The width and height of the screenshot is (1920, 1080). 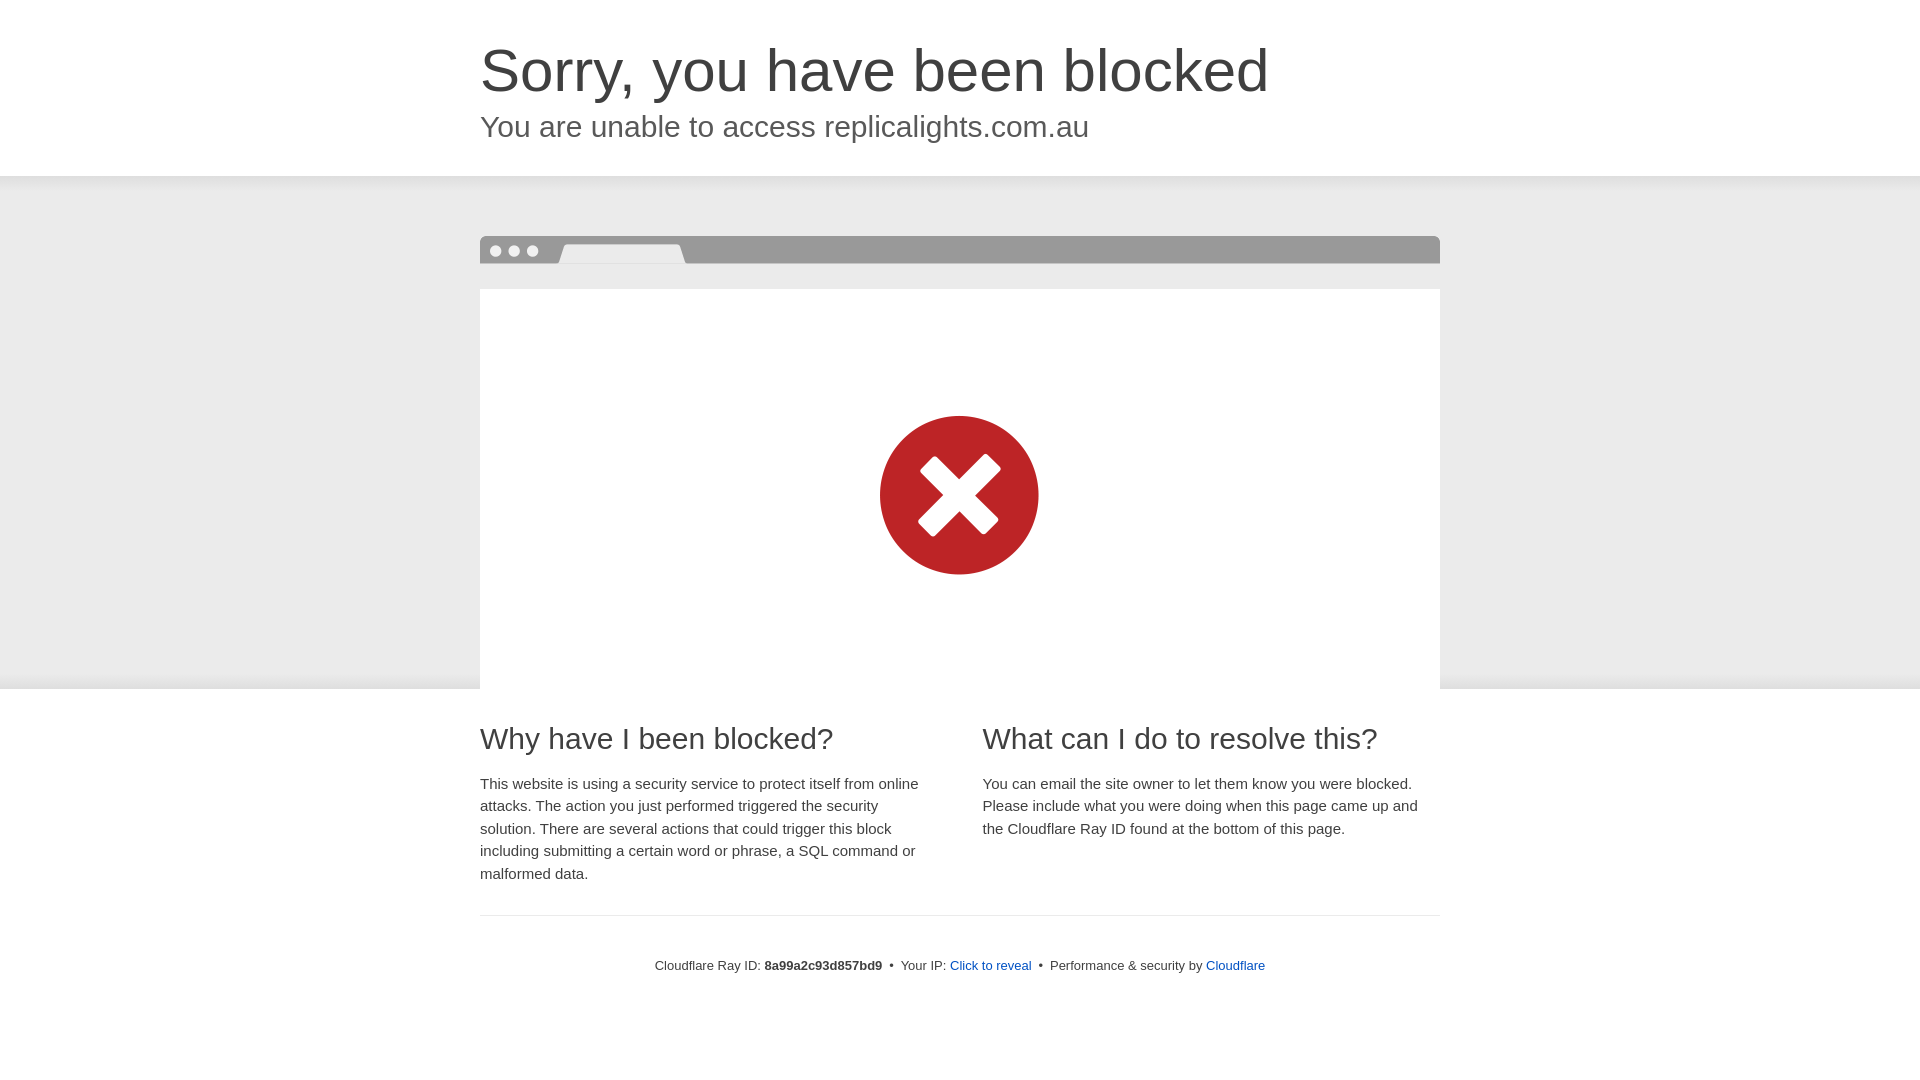 What do you see at coordinates (991, 966) in the screenshot?
I see `Click to reveal` at bounding box center [991, 966].